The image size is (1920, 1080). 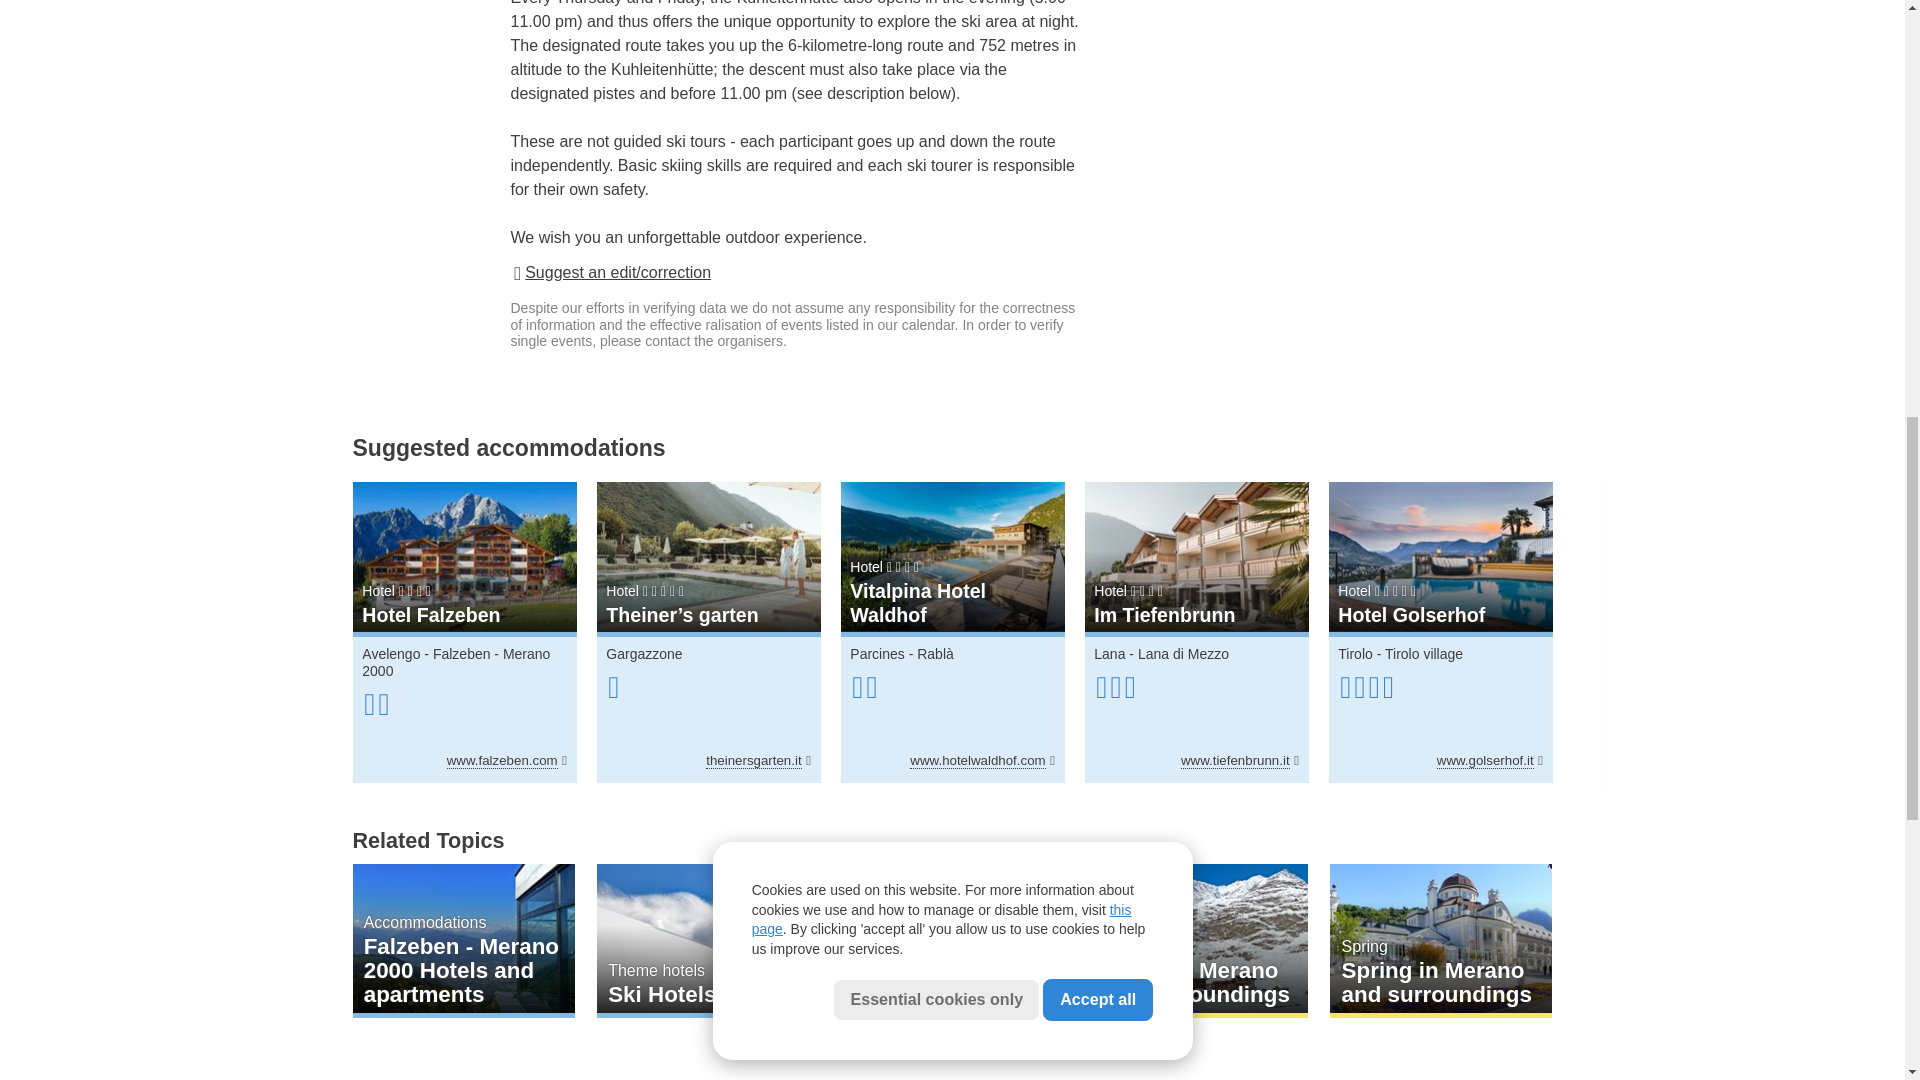 What do you see at coordinates (644, 654) in the screenshot?
I see `Gargazzone` at bounding box center [644, 654].